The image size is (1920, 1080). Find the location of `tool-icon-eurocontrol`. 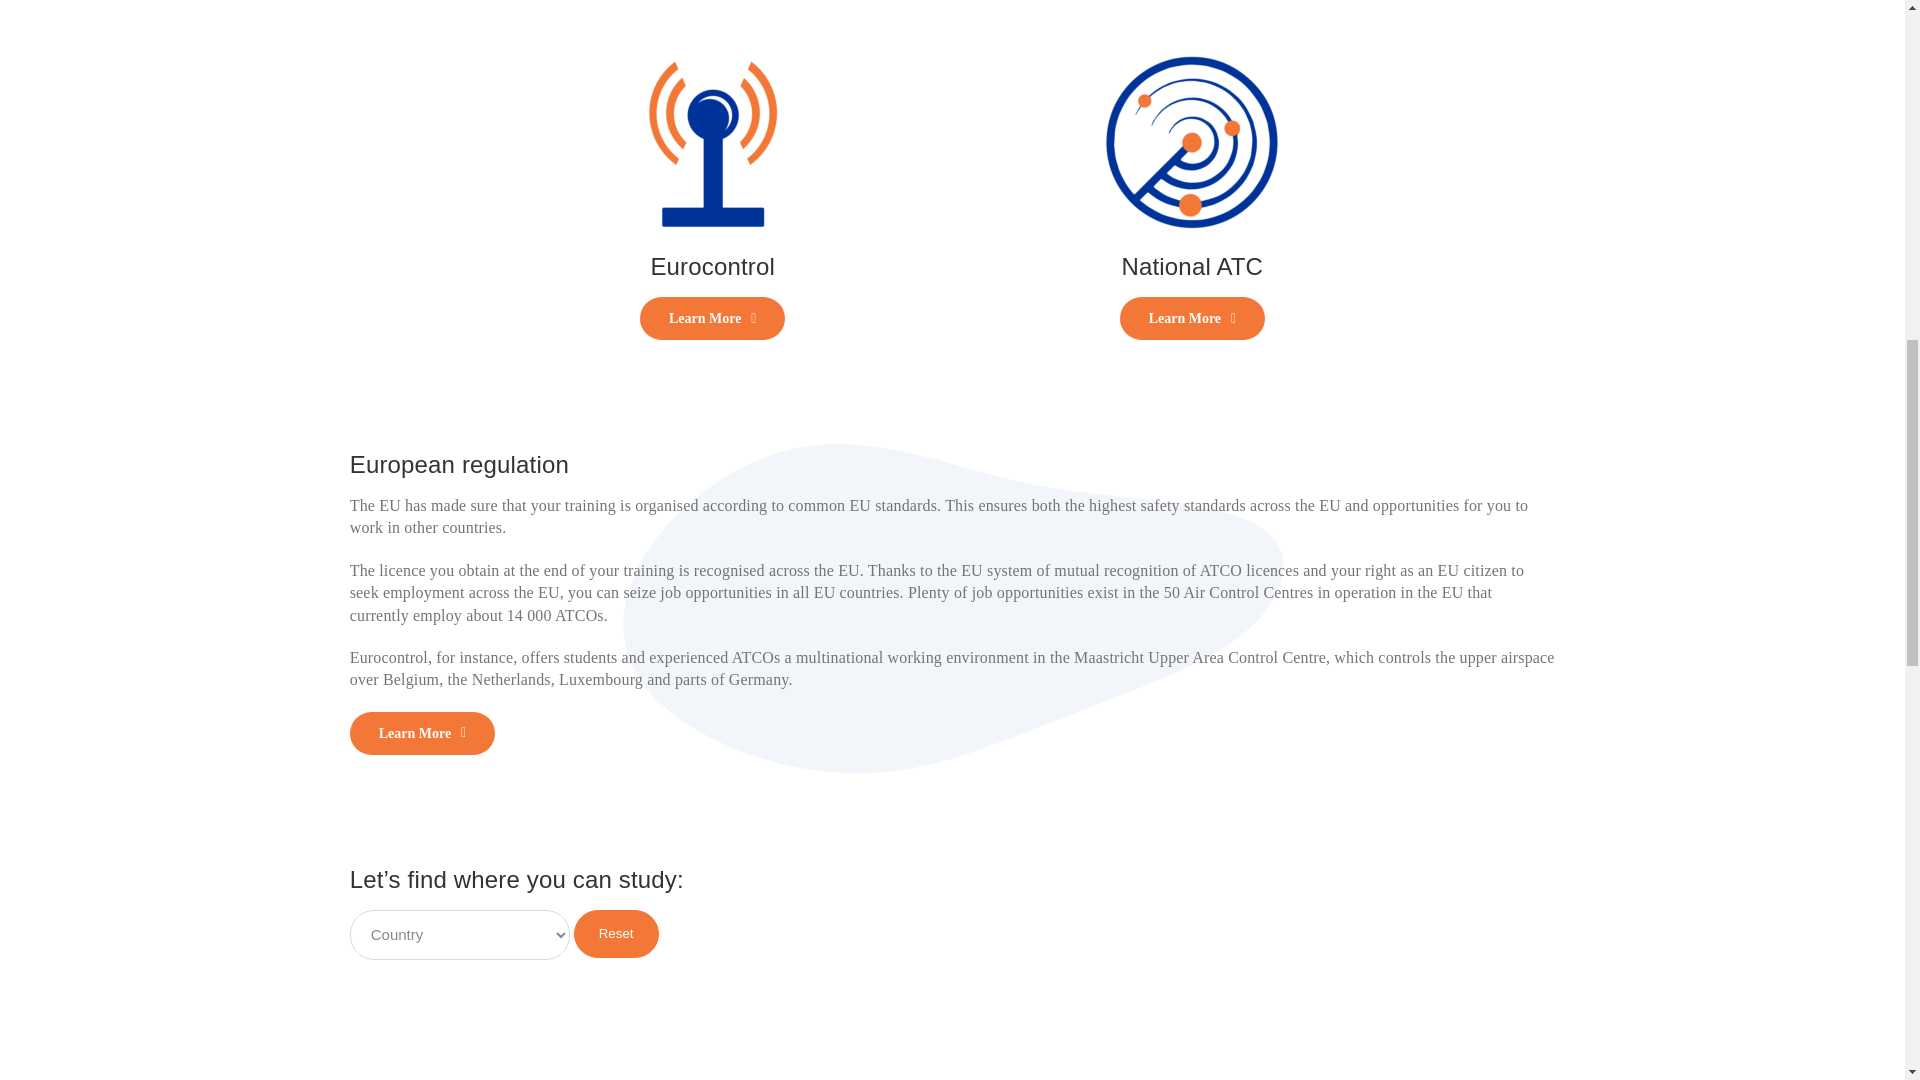

tool-icon-eurocontrol is located at coordinates (712, 142).